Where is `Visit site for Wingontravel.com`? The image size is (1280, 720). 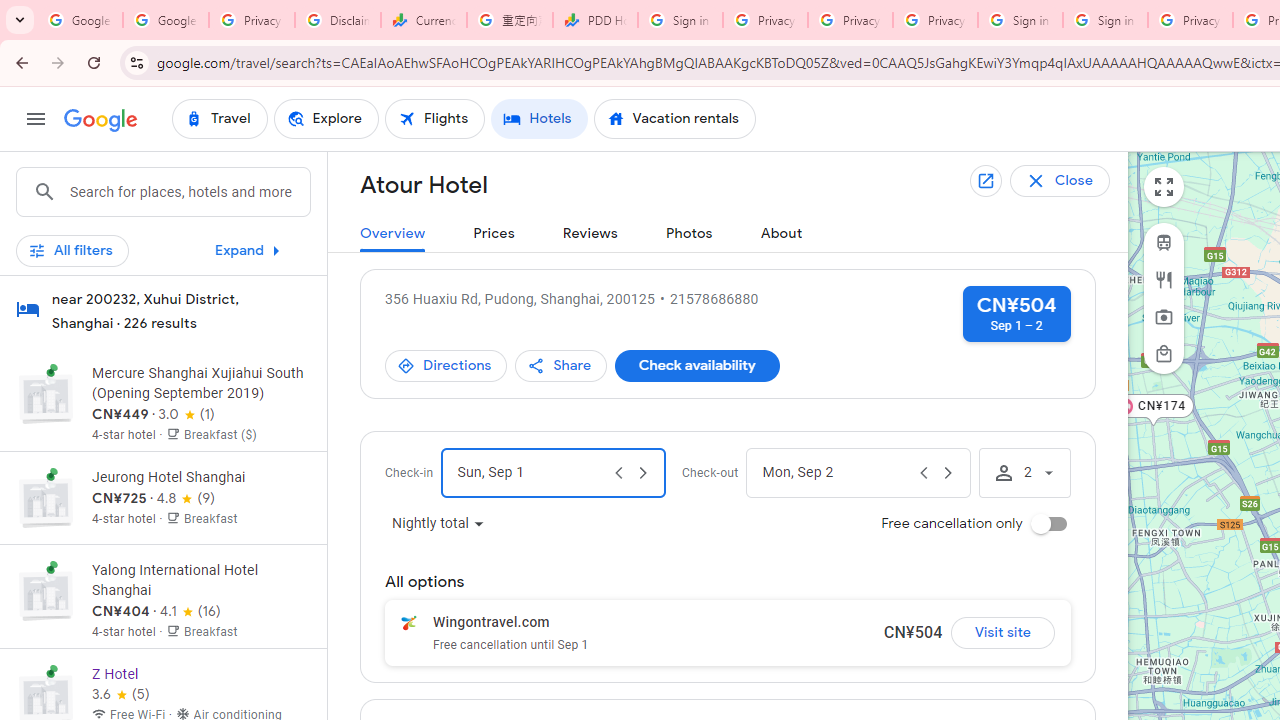
Visit site for Wingontravel.com is located at coordinates (1002, 632).